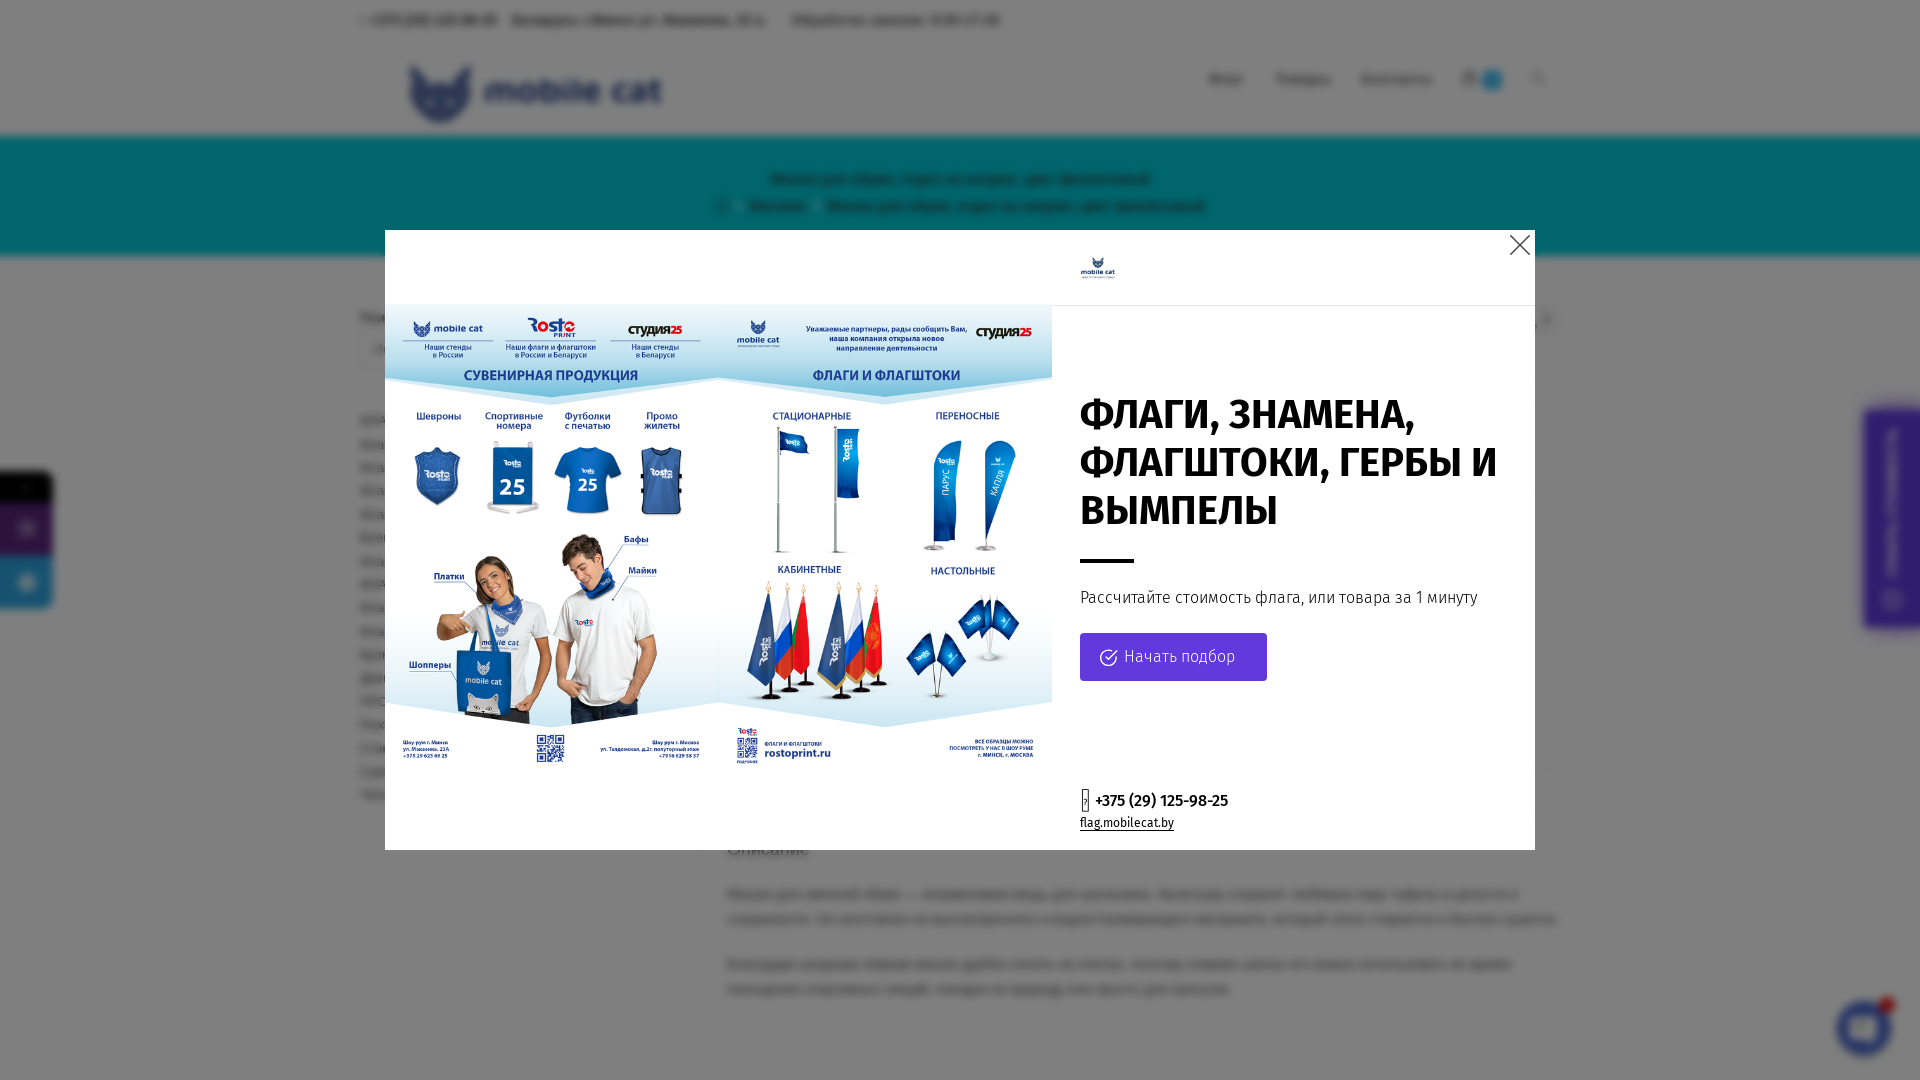 The image size is (1920, 1080). Describe the element at coordinates (944, 522) in the screenshot. I see `700-nw-234.jpg` at that location.